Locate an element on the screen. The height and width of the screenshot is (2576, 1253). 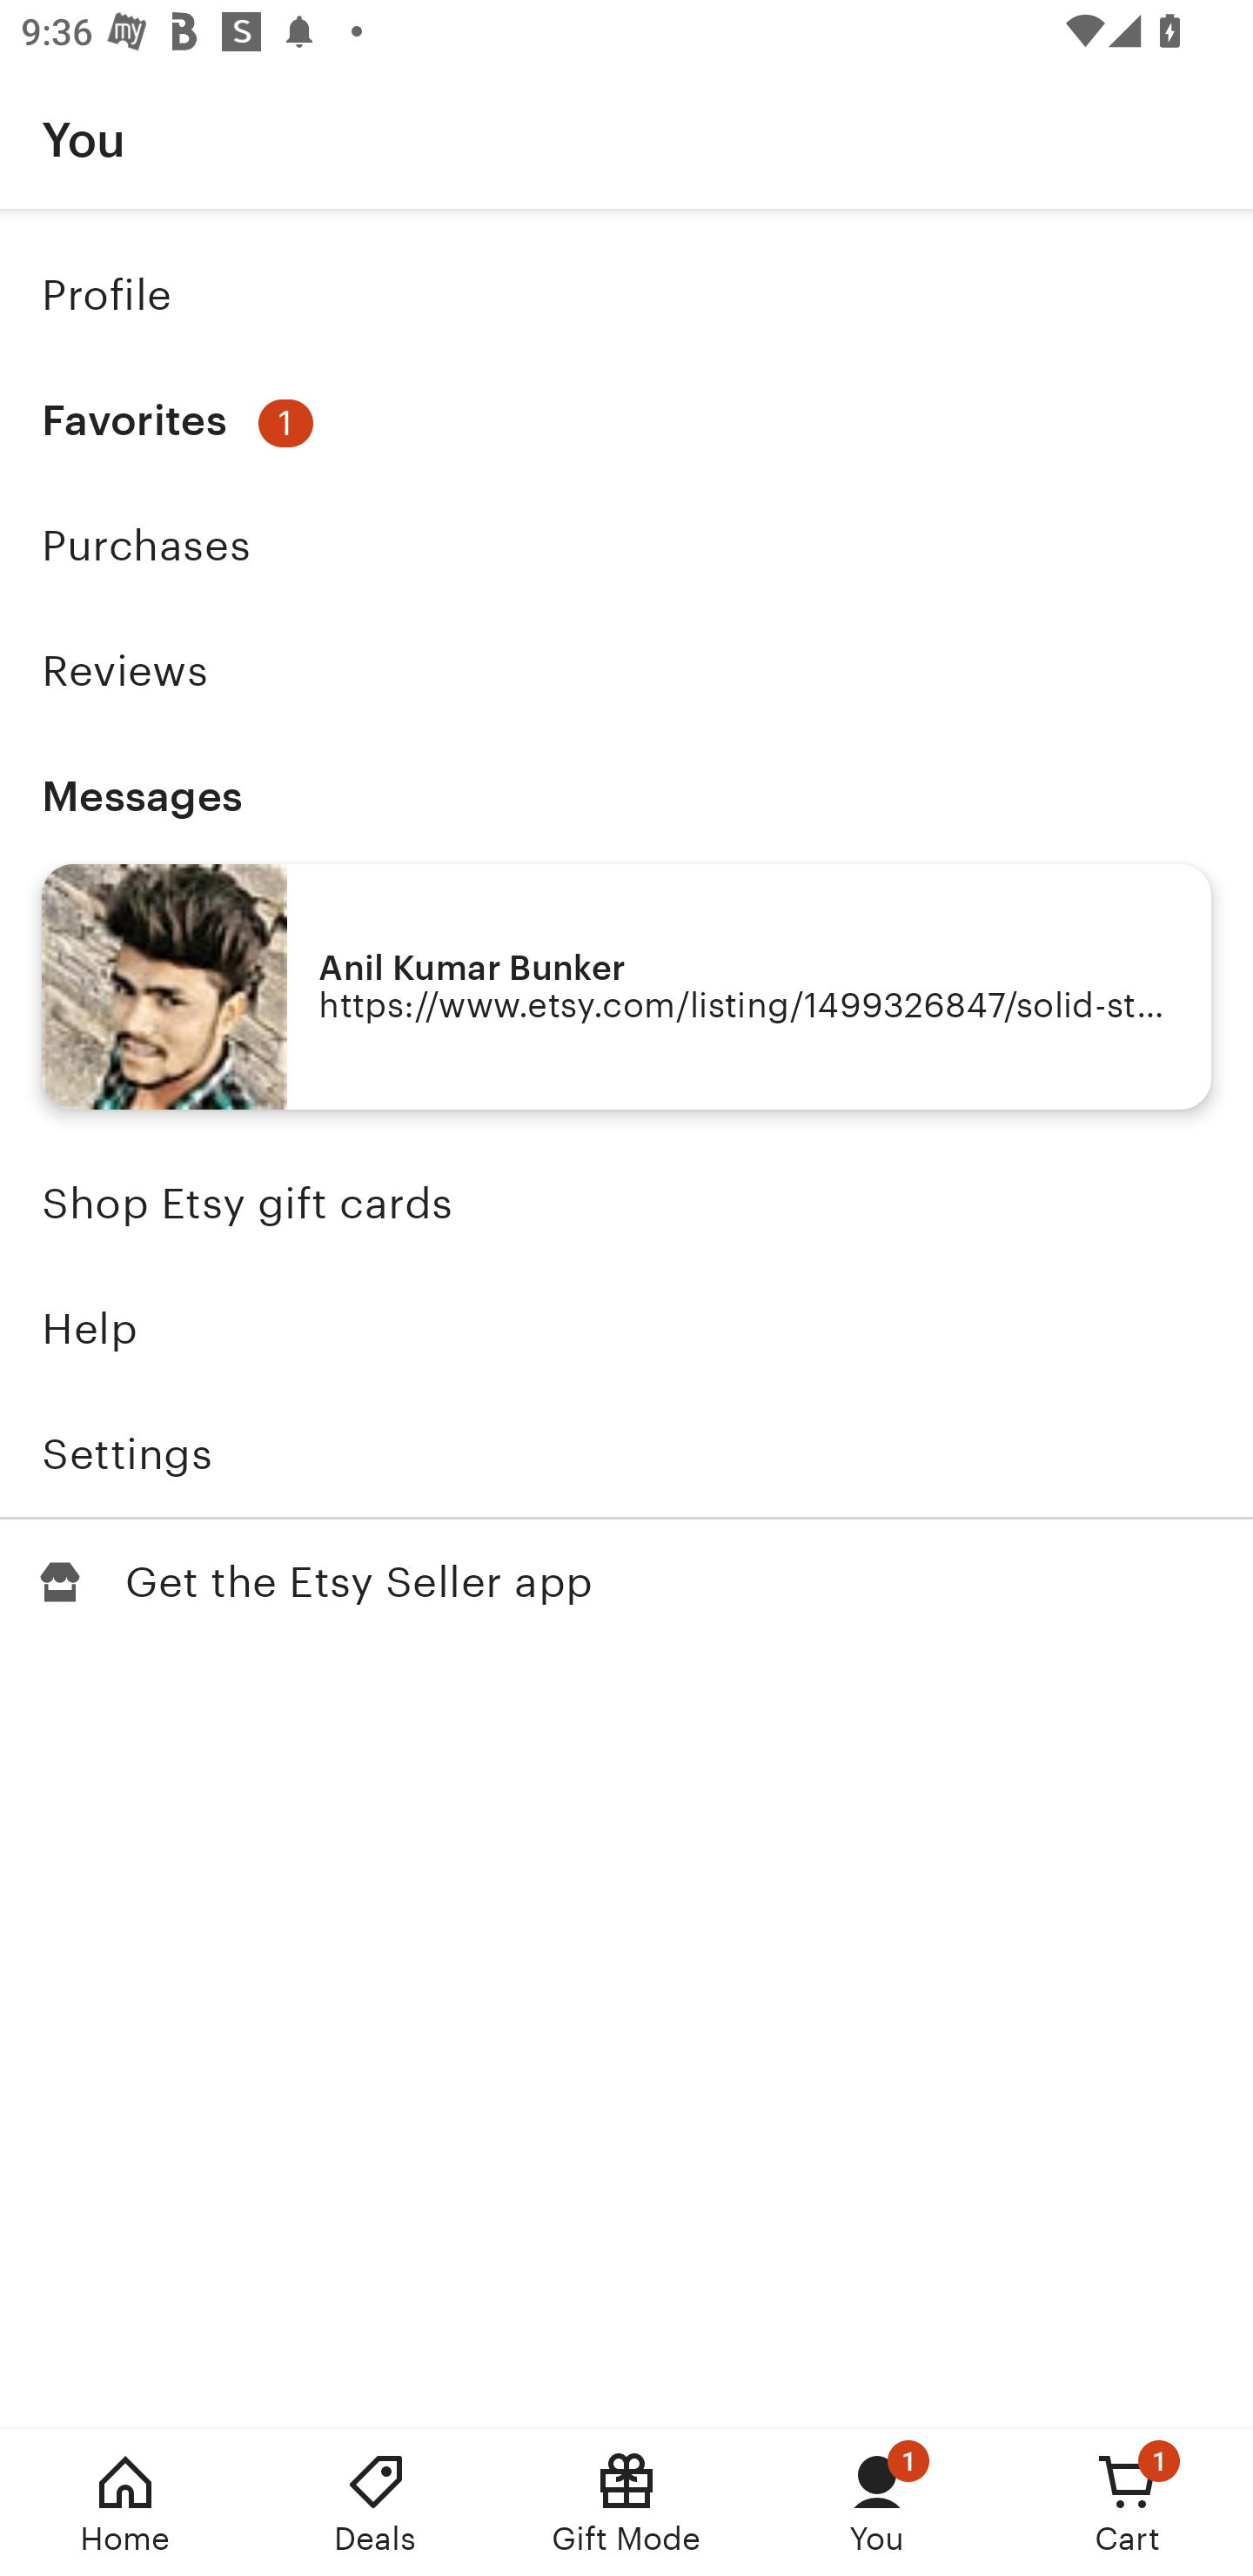
Favorites 1 is located at coordinates (626, 421).